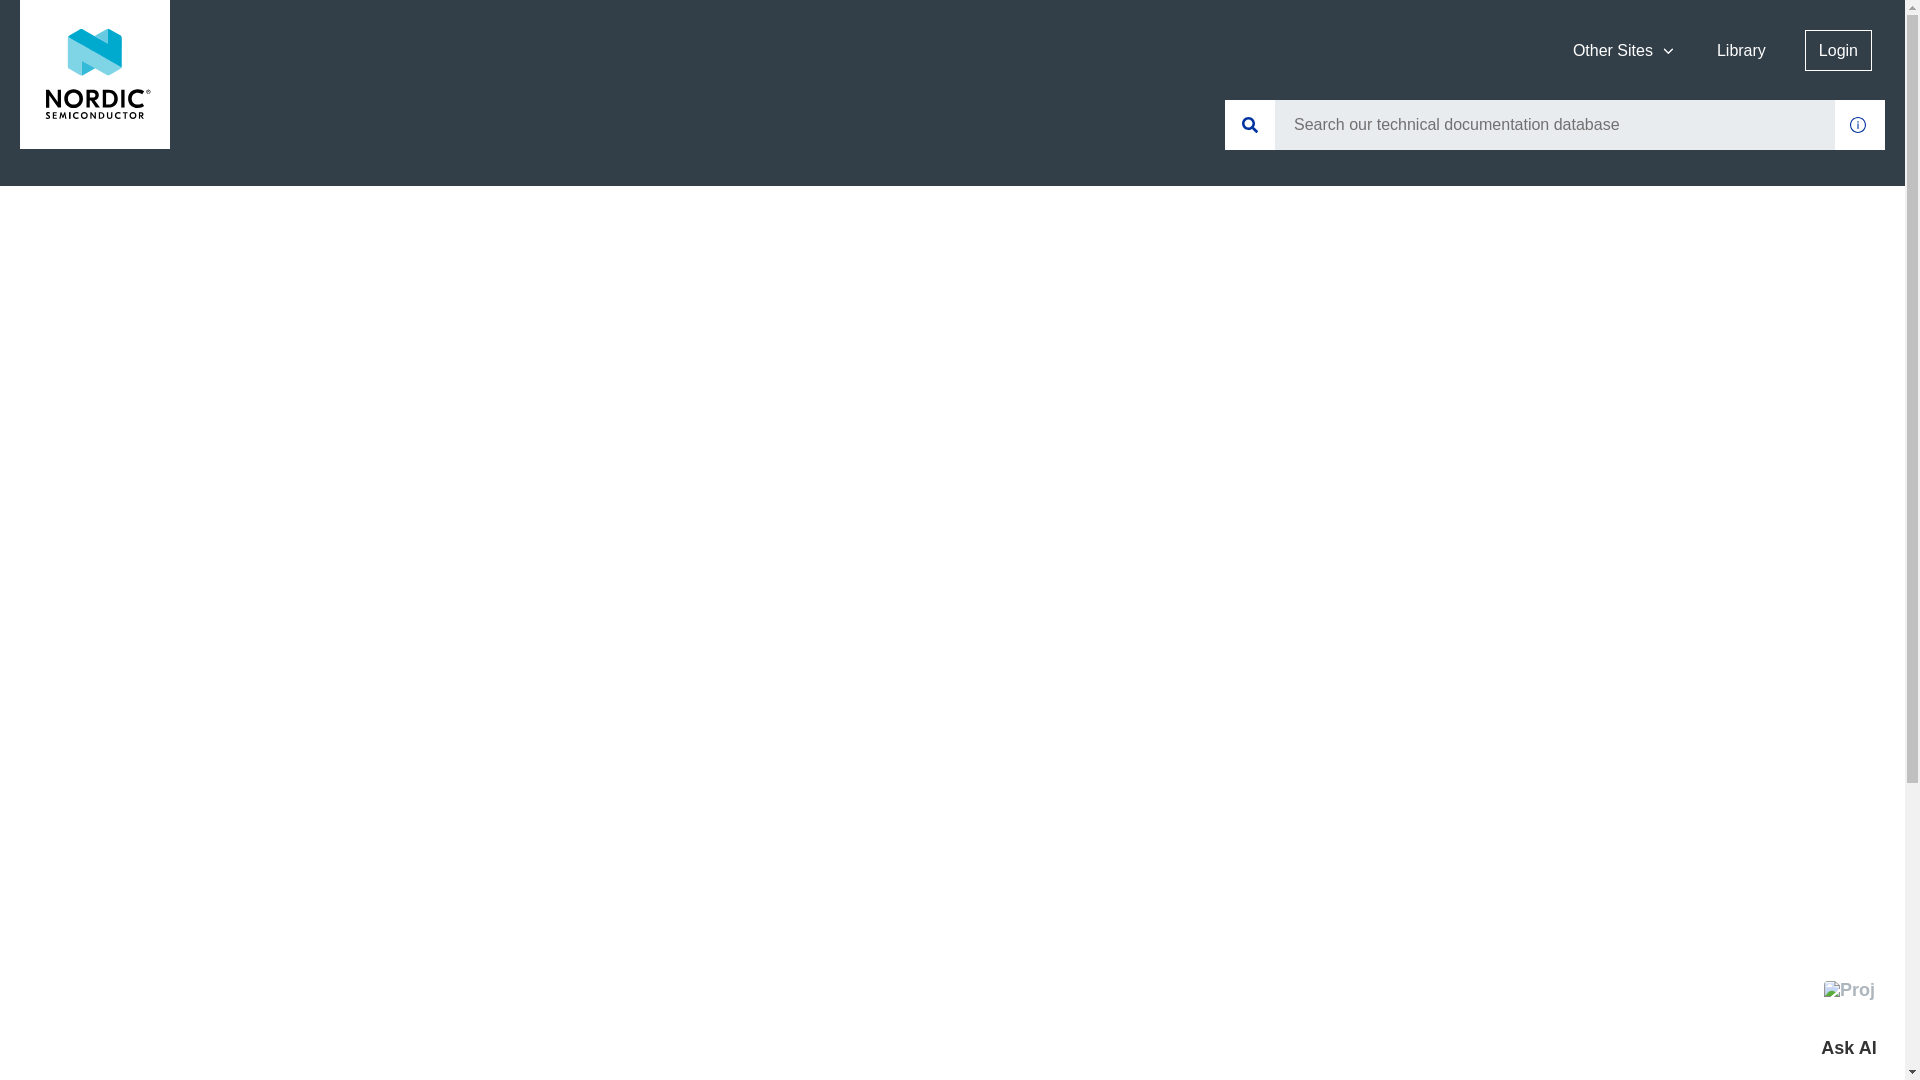  What do you see at coordinates (1624, 50) in the screenshot?
I see `Other Sites` at bounding box center [1624, 50].